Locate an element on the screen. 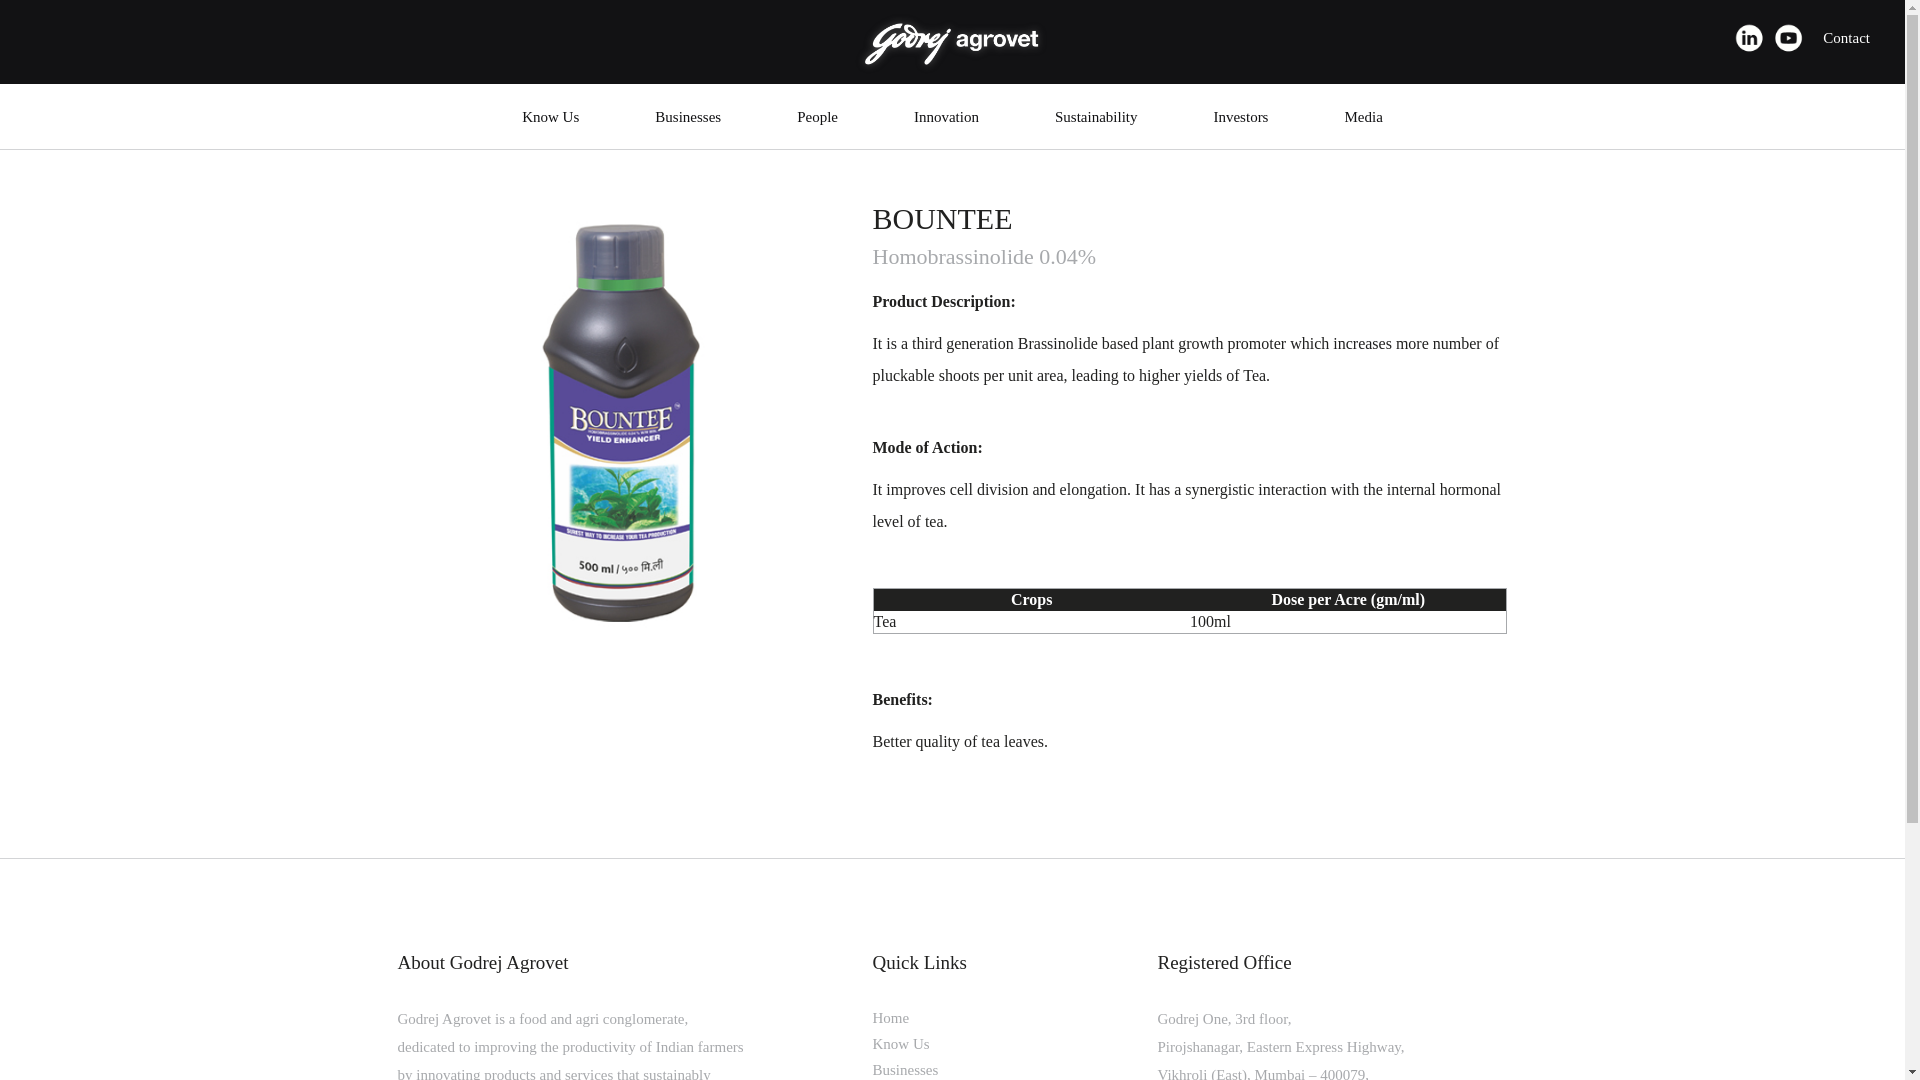  People is located at coordinates (816, 120).